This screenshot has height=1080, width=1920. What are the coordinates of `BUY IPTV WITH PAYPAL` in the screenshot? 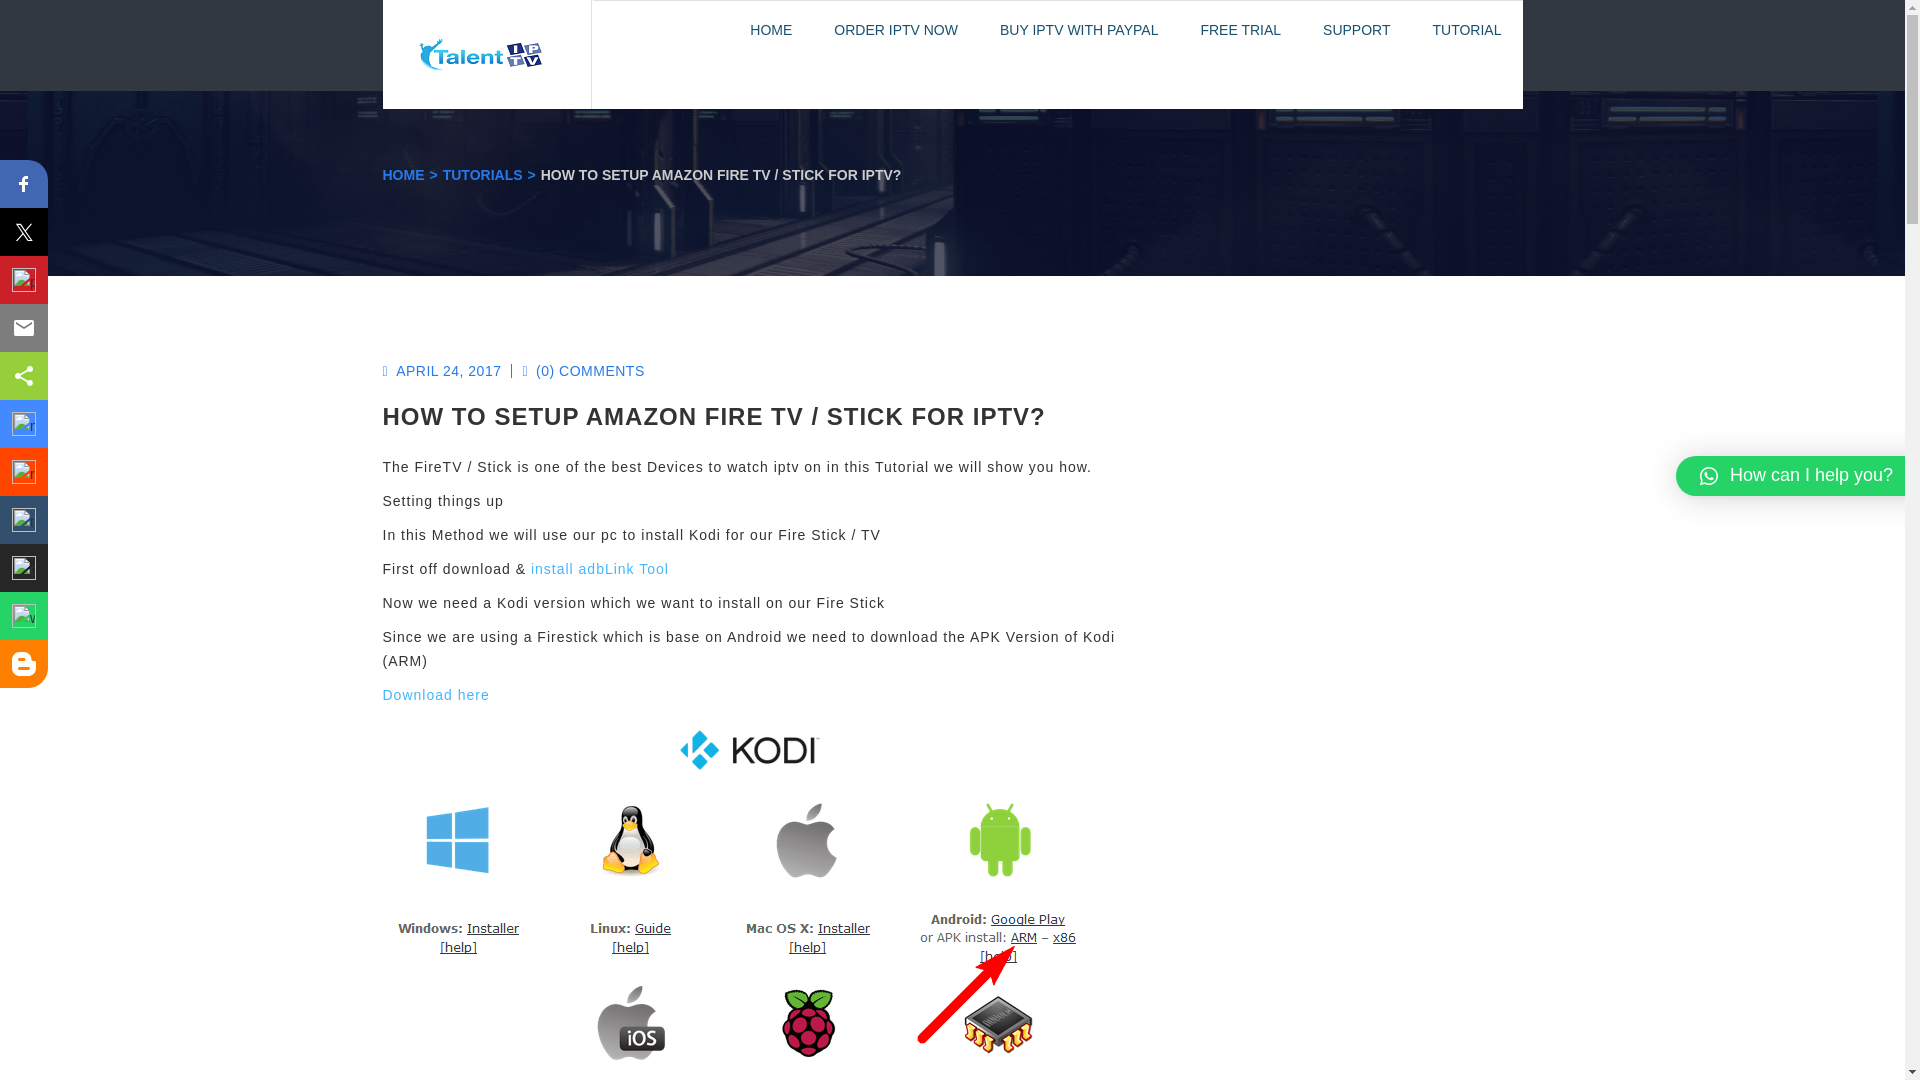 It's located at (1078, 30).